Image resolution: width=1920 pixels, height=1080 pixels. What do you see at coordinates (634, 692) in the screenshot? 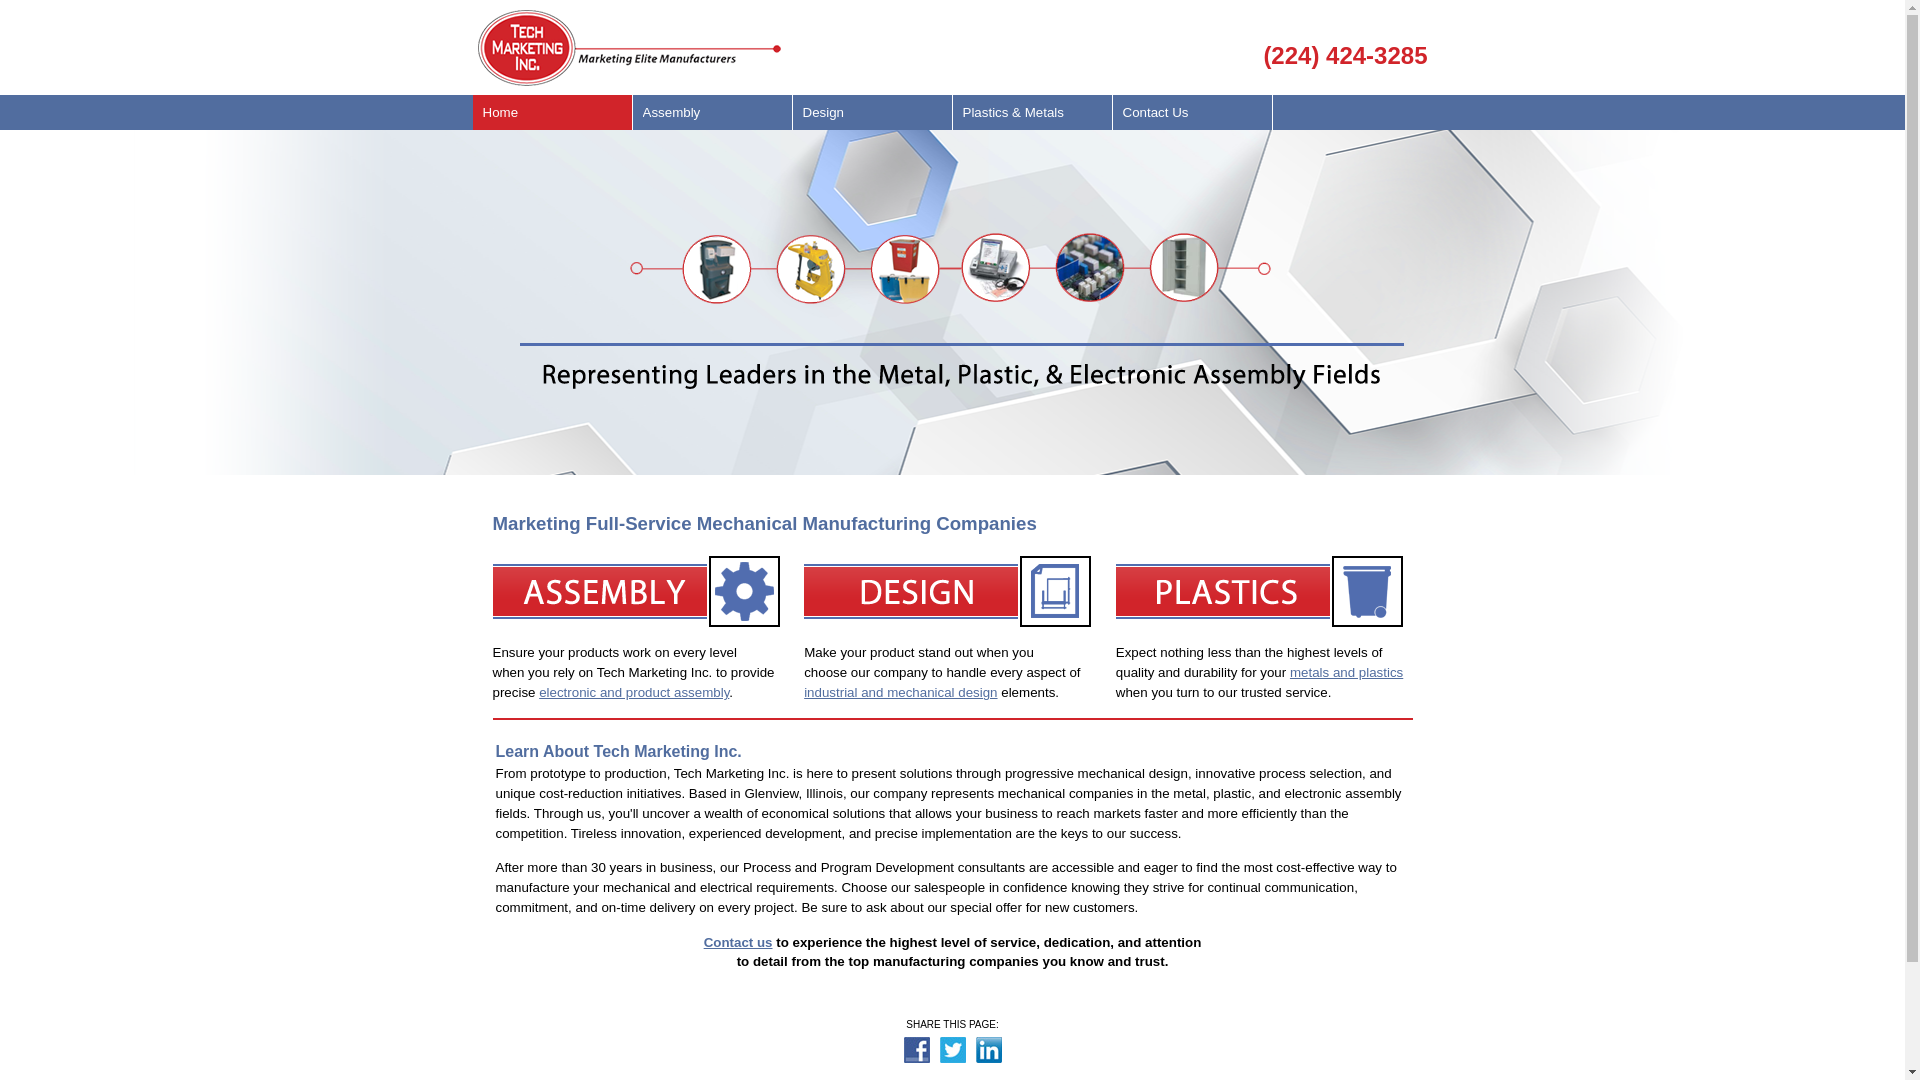
I see `electronic and product assembly` at bounding box center [634, 692].